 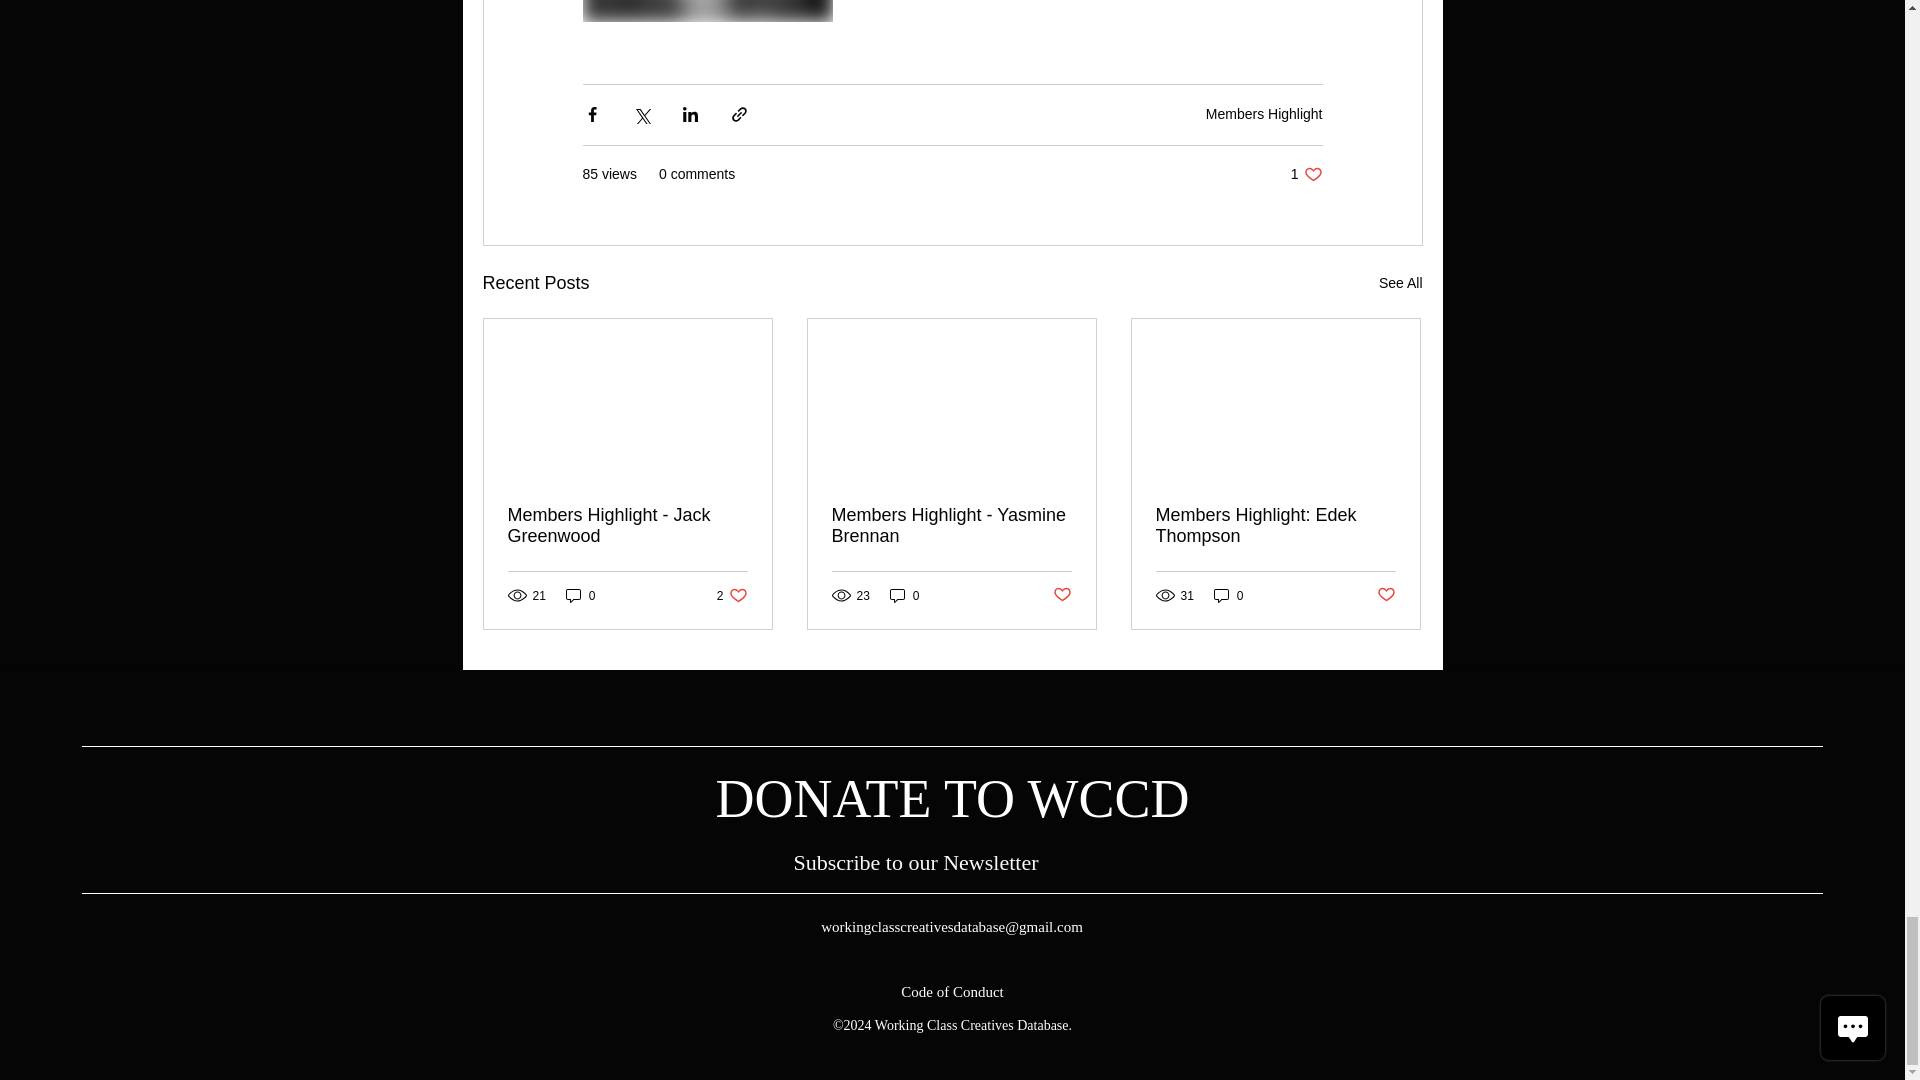 What do you see at coordinates (628, 526) in the screenshot?
I see `Members Highlight - Jack Greenwood` at bounding box center [628, 526].